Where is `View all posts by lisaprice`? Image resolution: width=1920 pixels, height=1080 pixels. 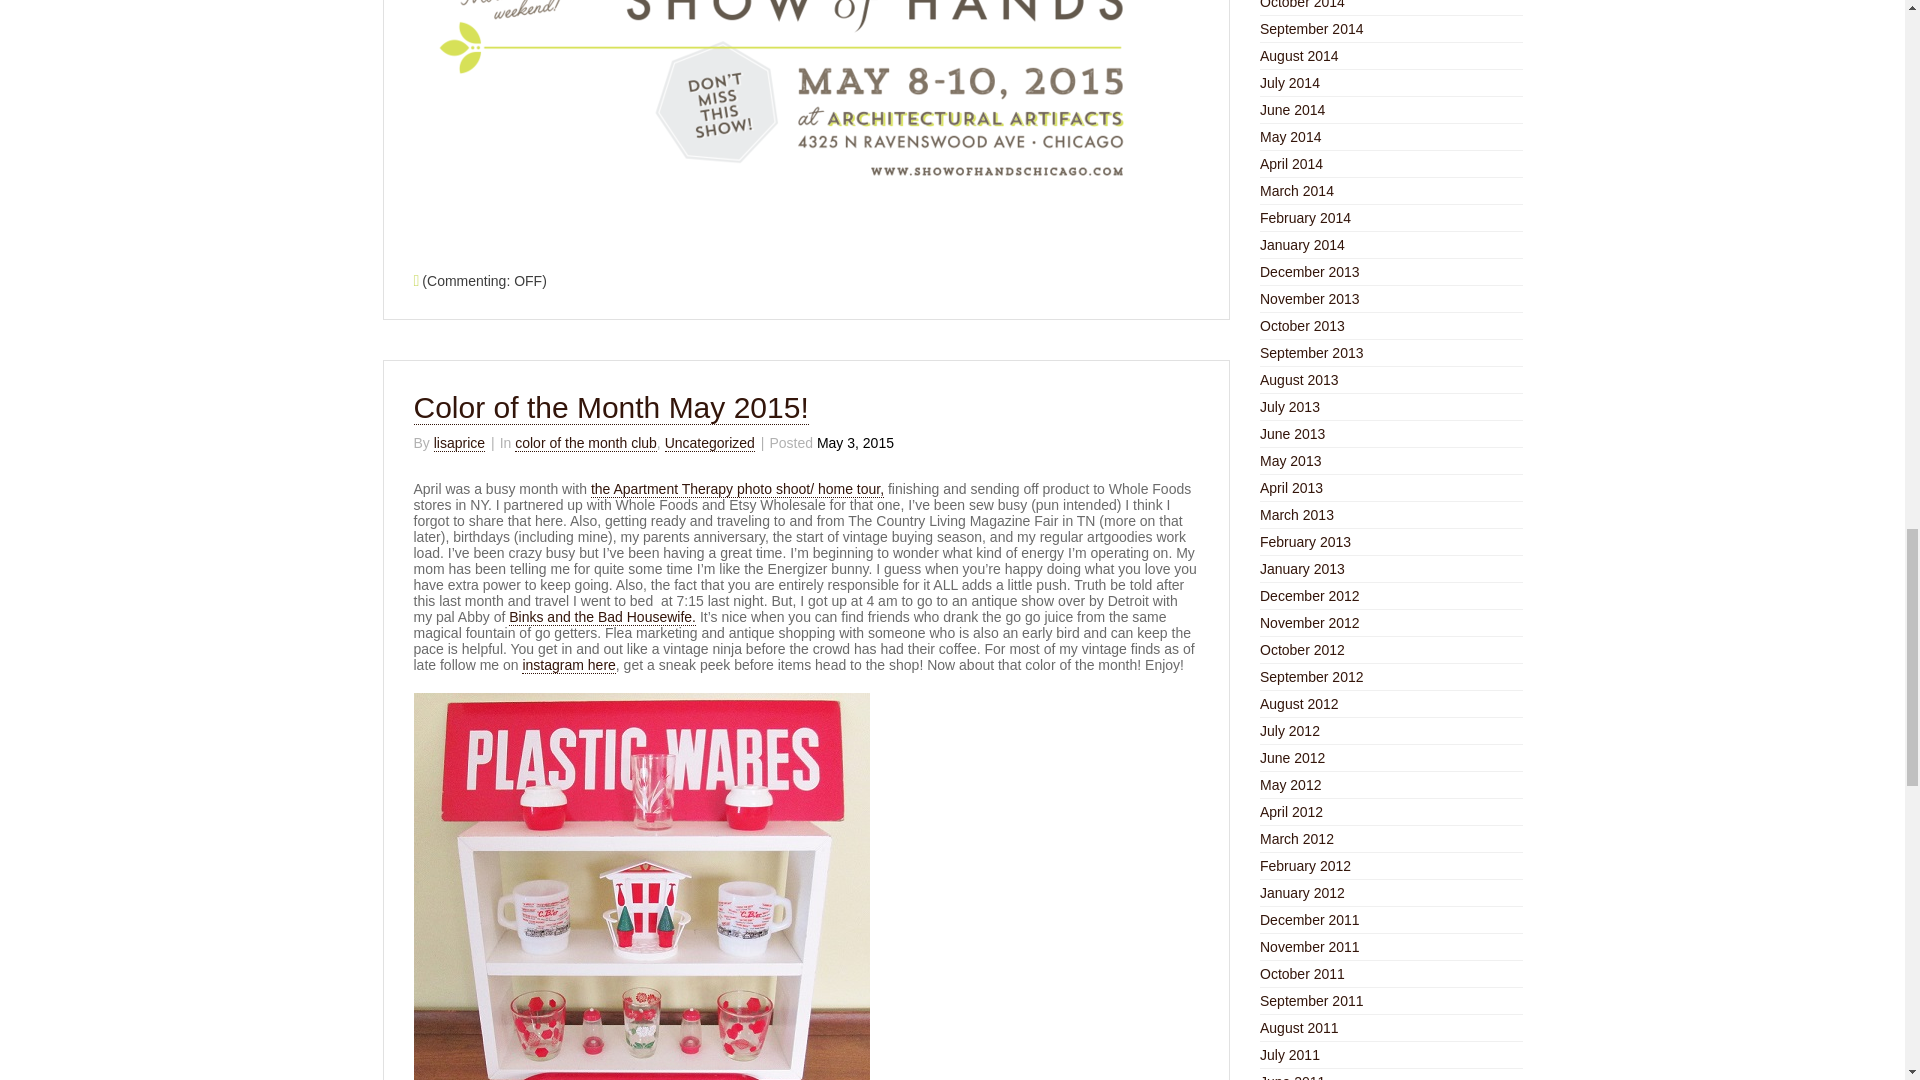
View all posts by lisaprice is located at coordinates (459, 444).